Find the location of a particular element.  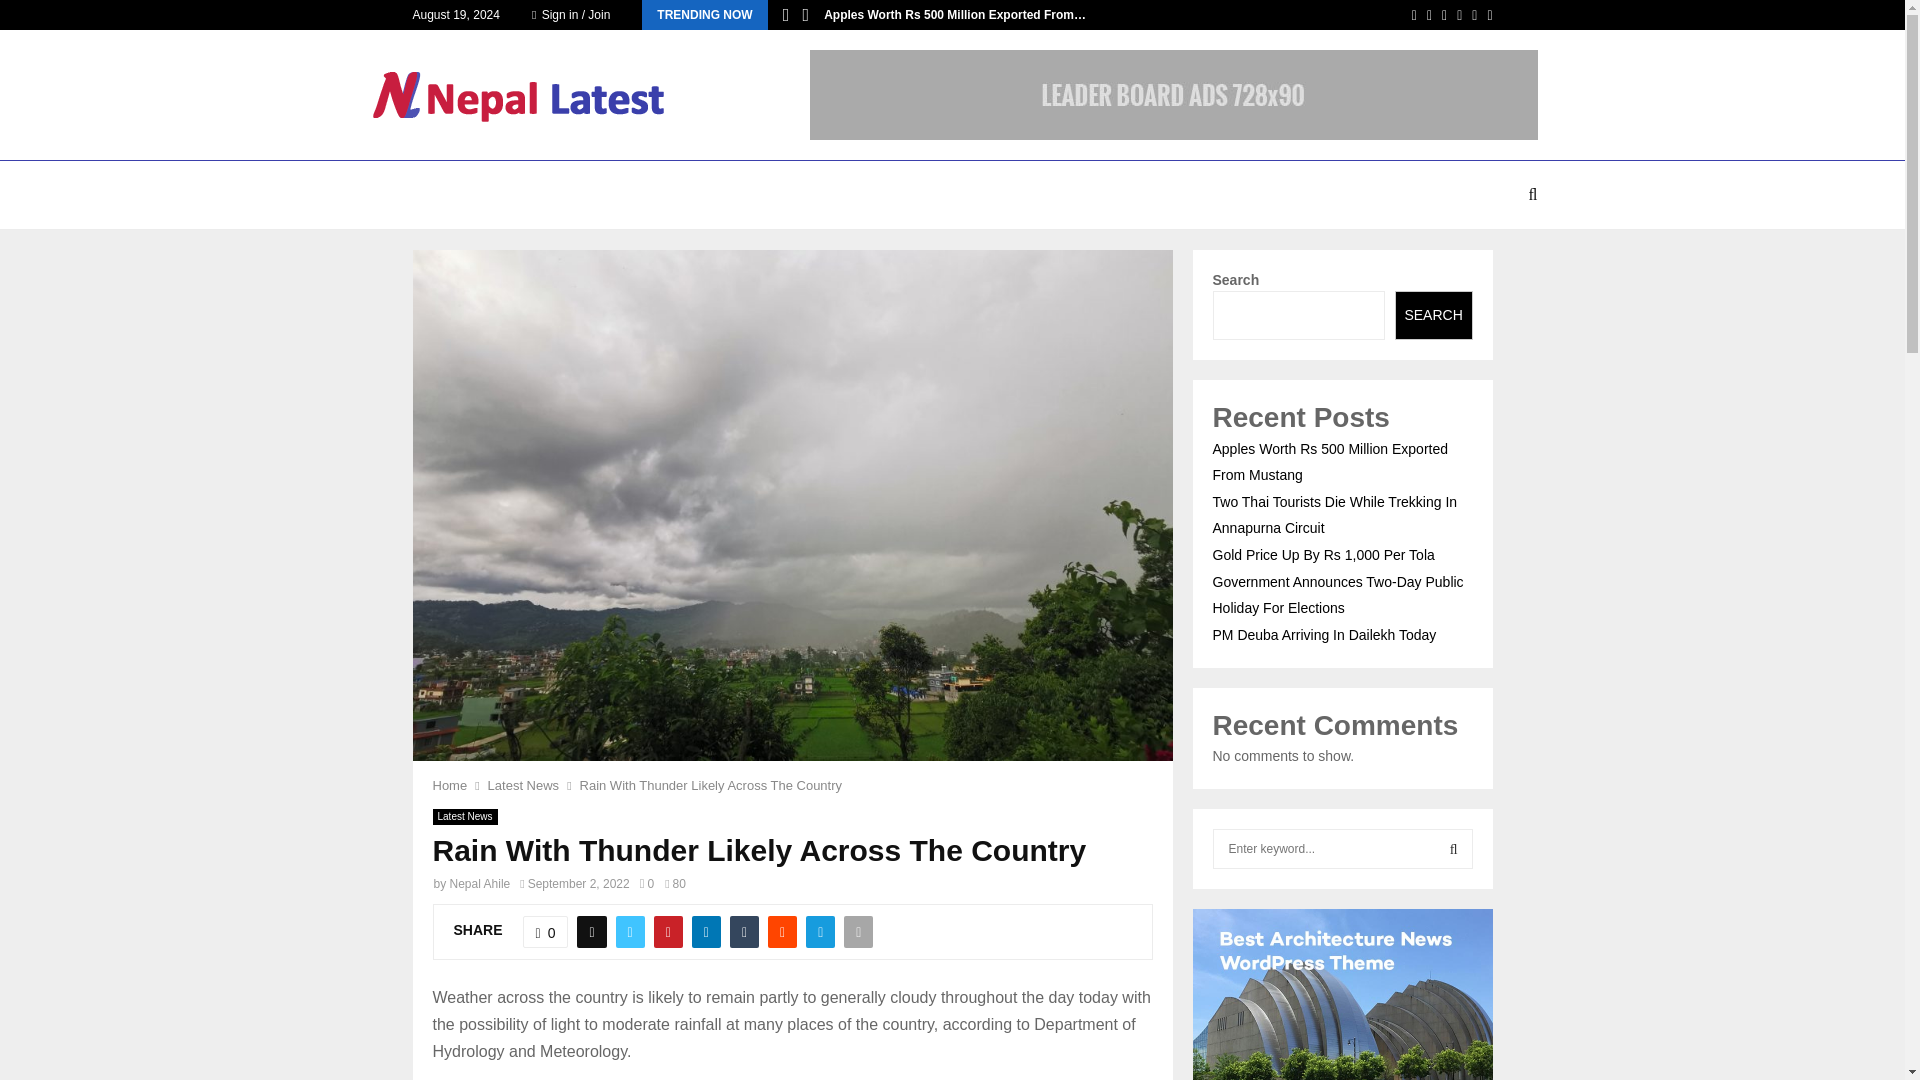

Login to your account is located at coordinates (953, 387).